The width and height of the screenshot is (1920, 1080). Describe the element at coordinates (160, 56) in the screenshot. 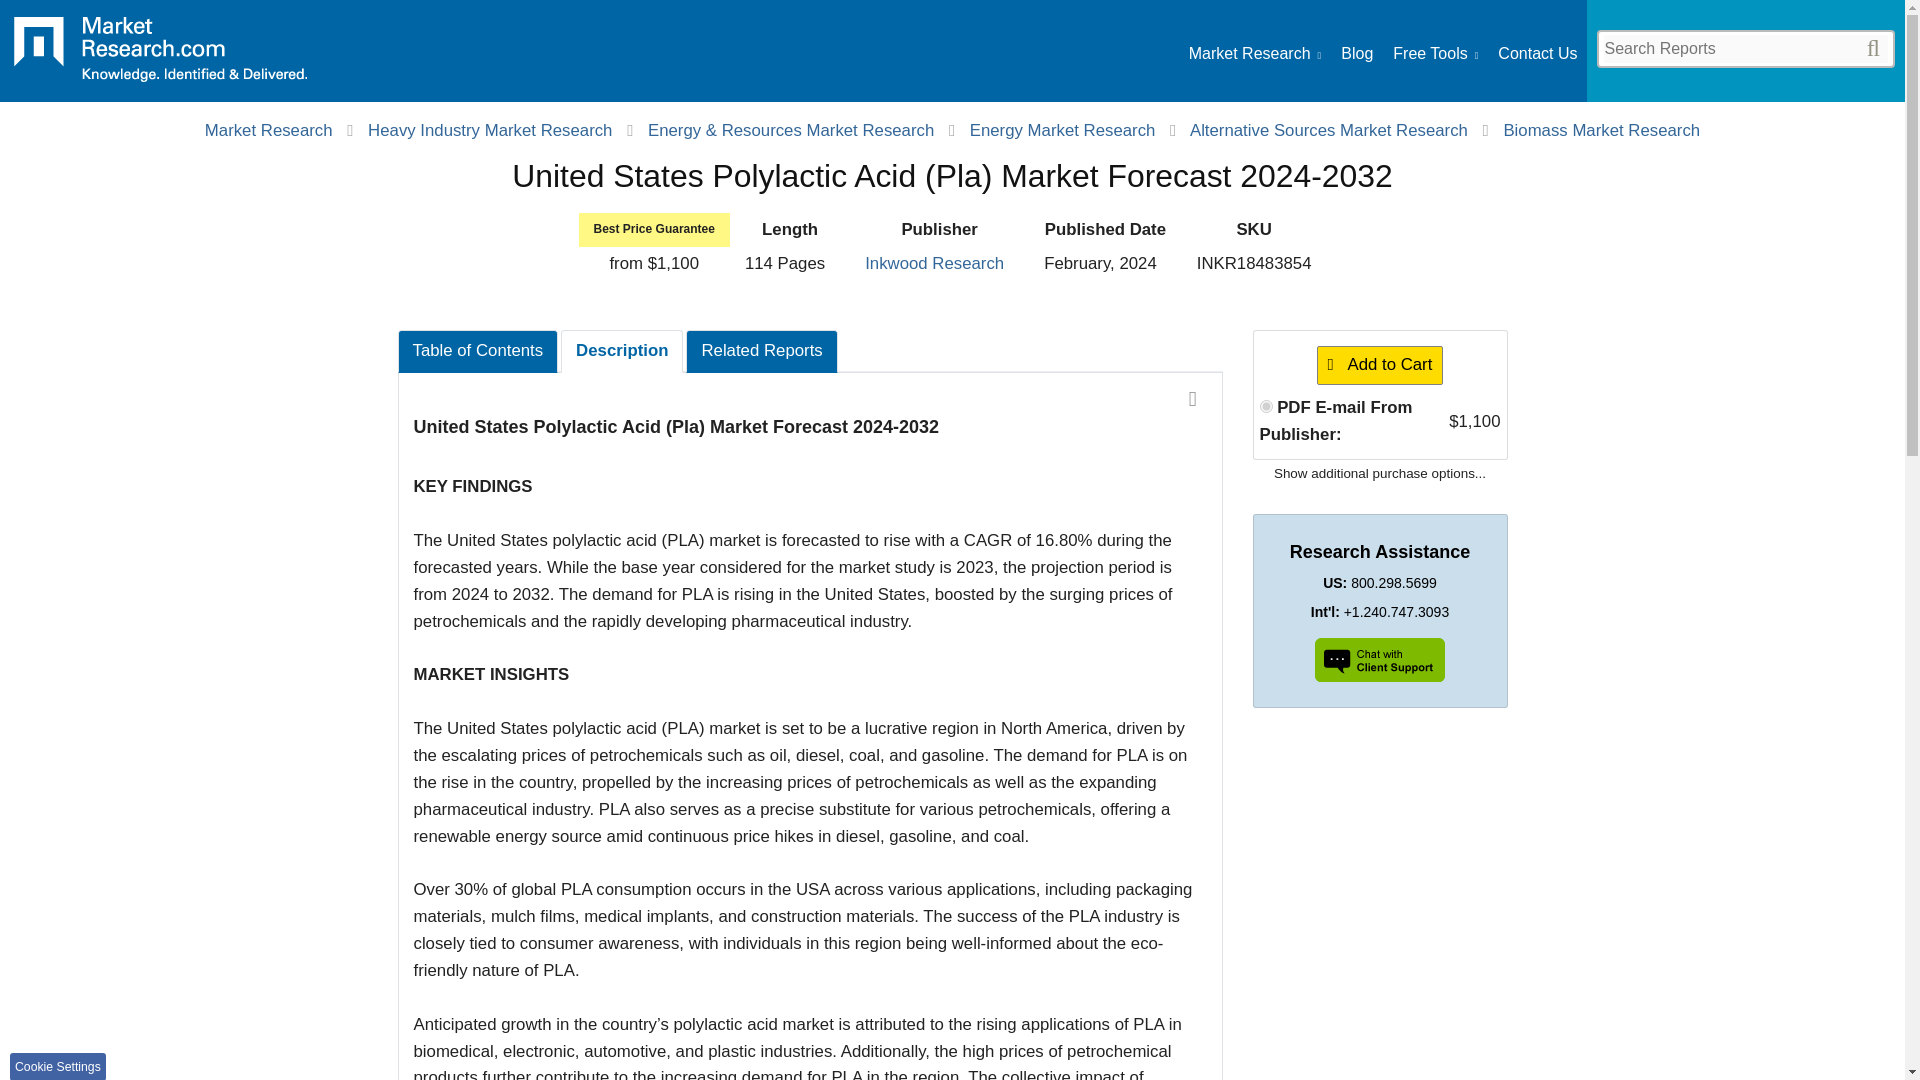

I see `Market Research` at that location.